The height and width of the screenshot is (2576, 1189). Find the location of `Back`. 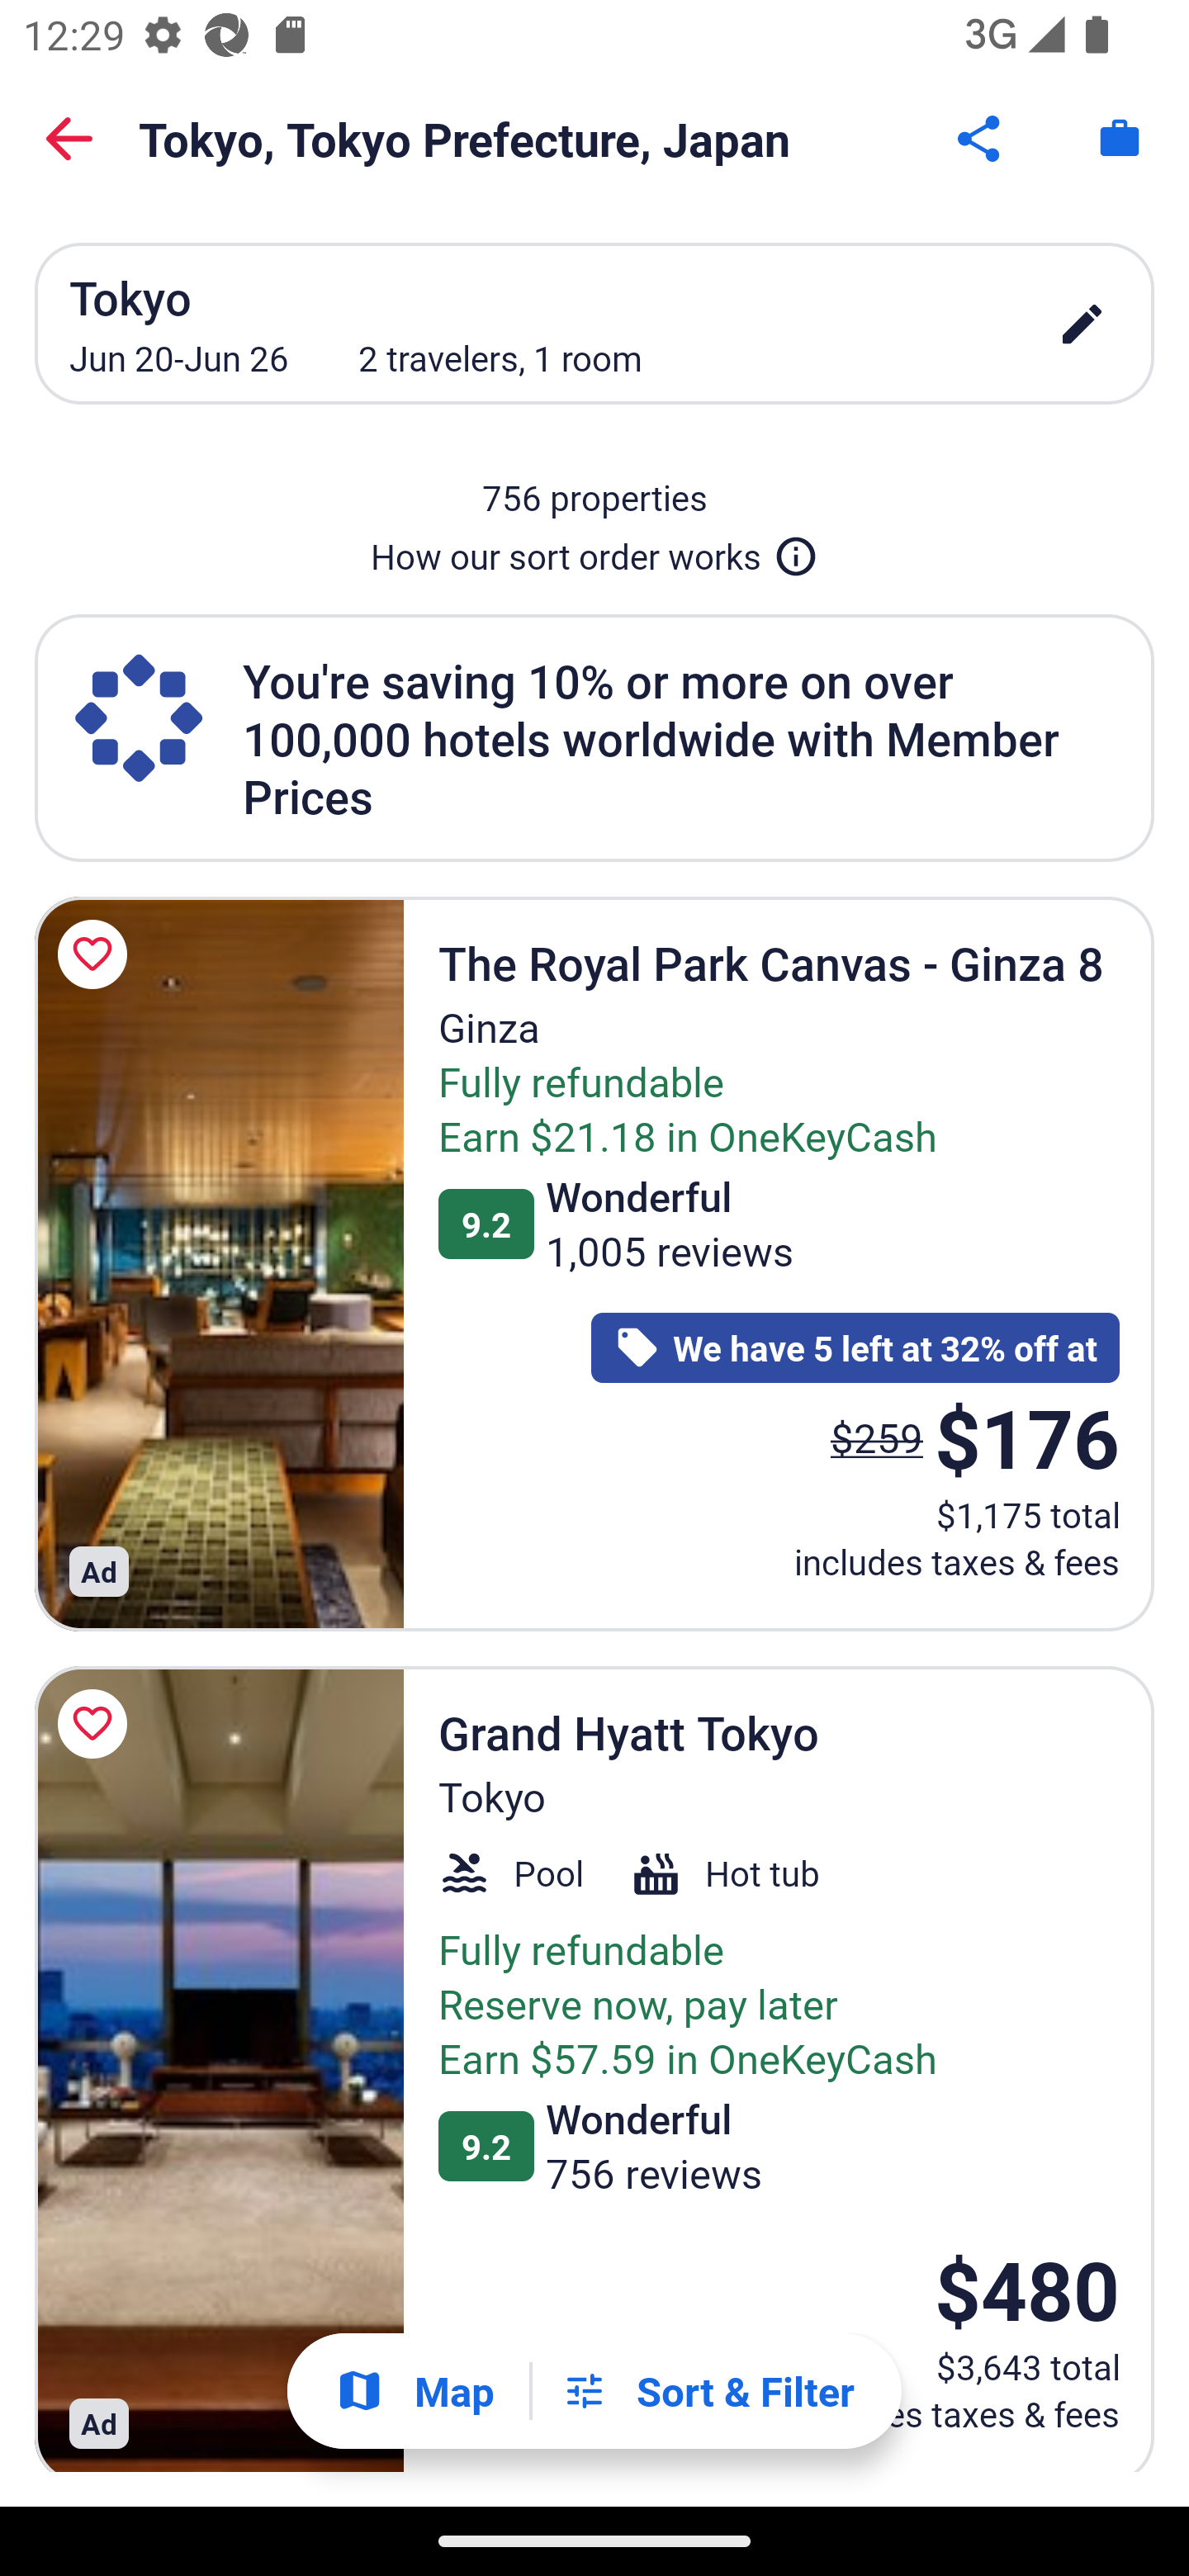

Back is located at coordinates (69, 139).